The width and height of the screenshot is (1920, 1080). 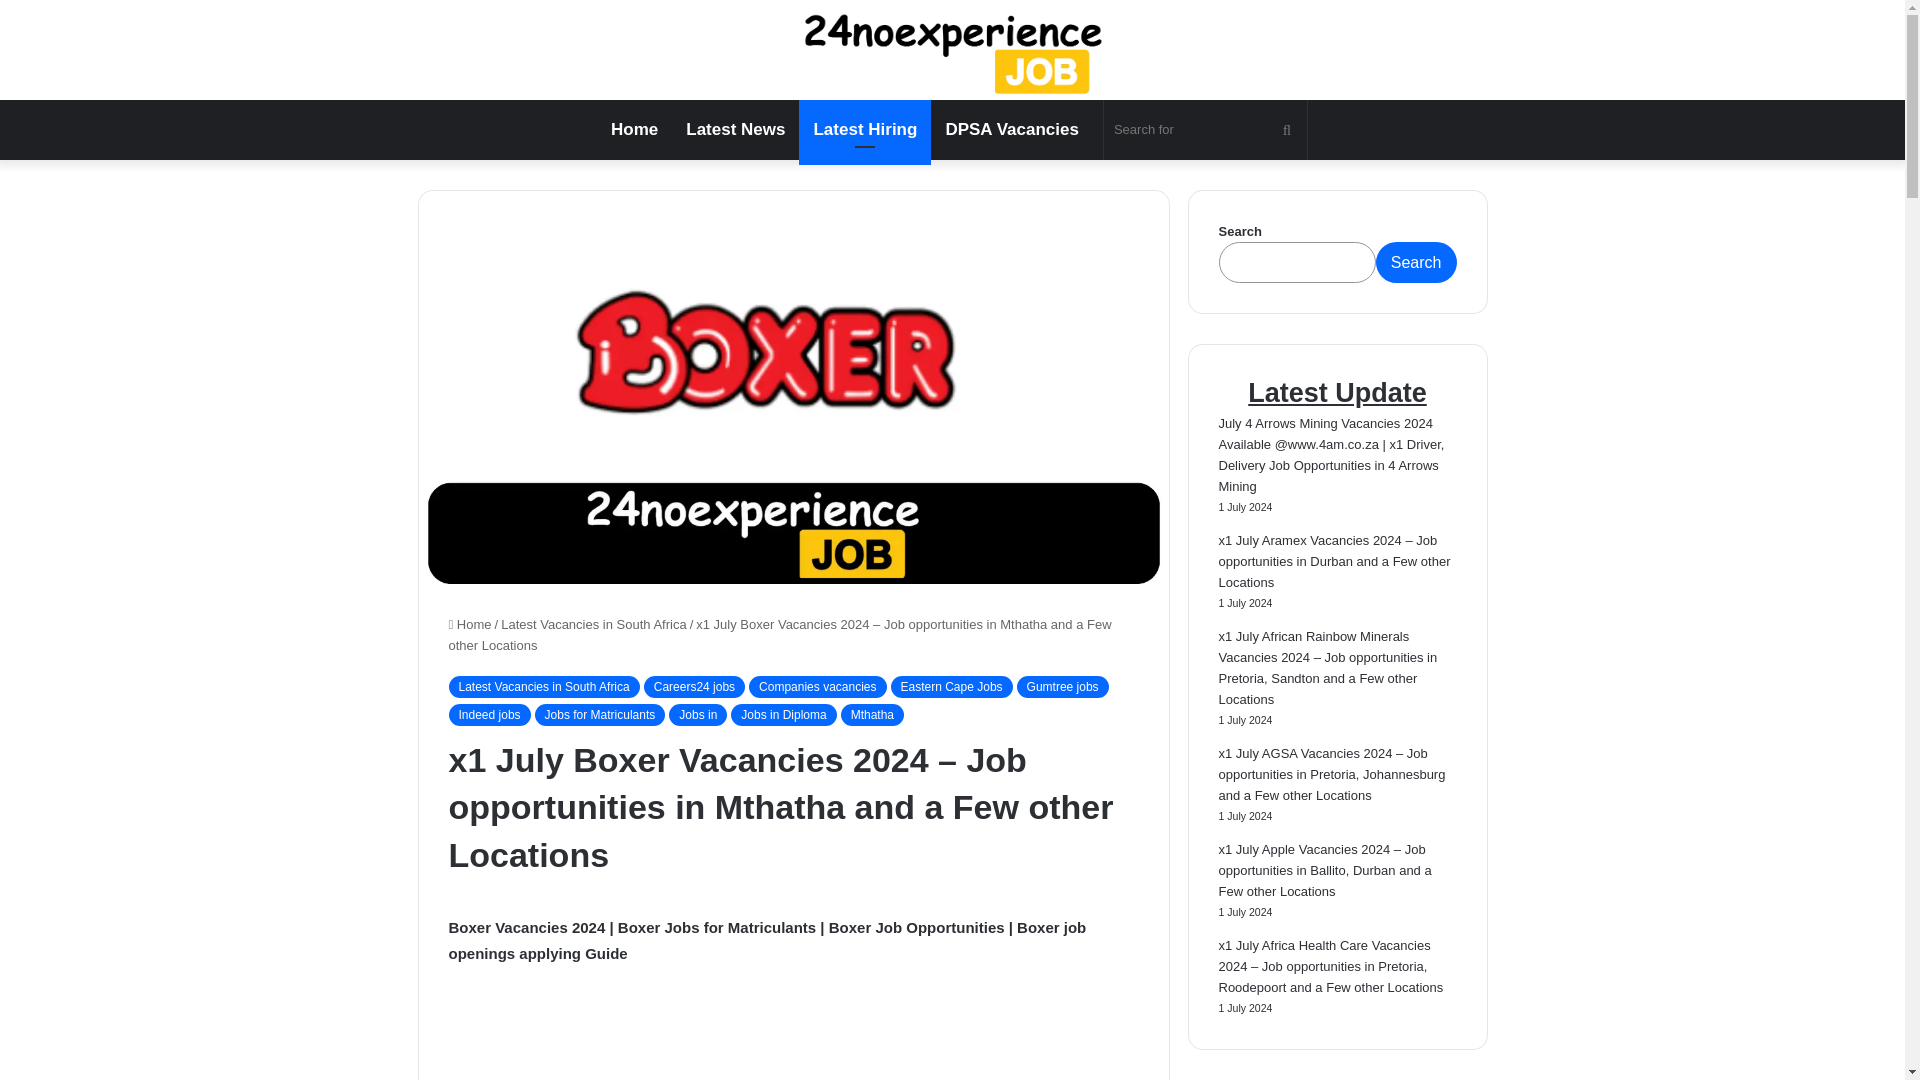 What do you see at coordinates (593, 622) in the screenshot?
I see `Latest Vacancies in South Africa` at bounding box center [593, 622].